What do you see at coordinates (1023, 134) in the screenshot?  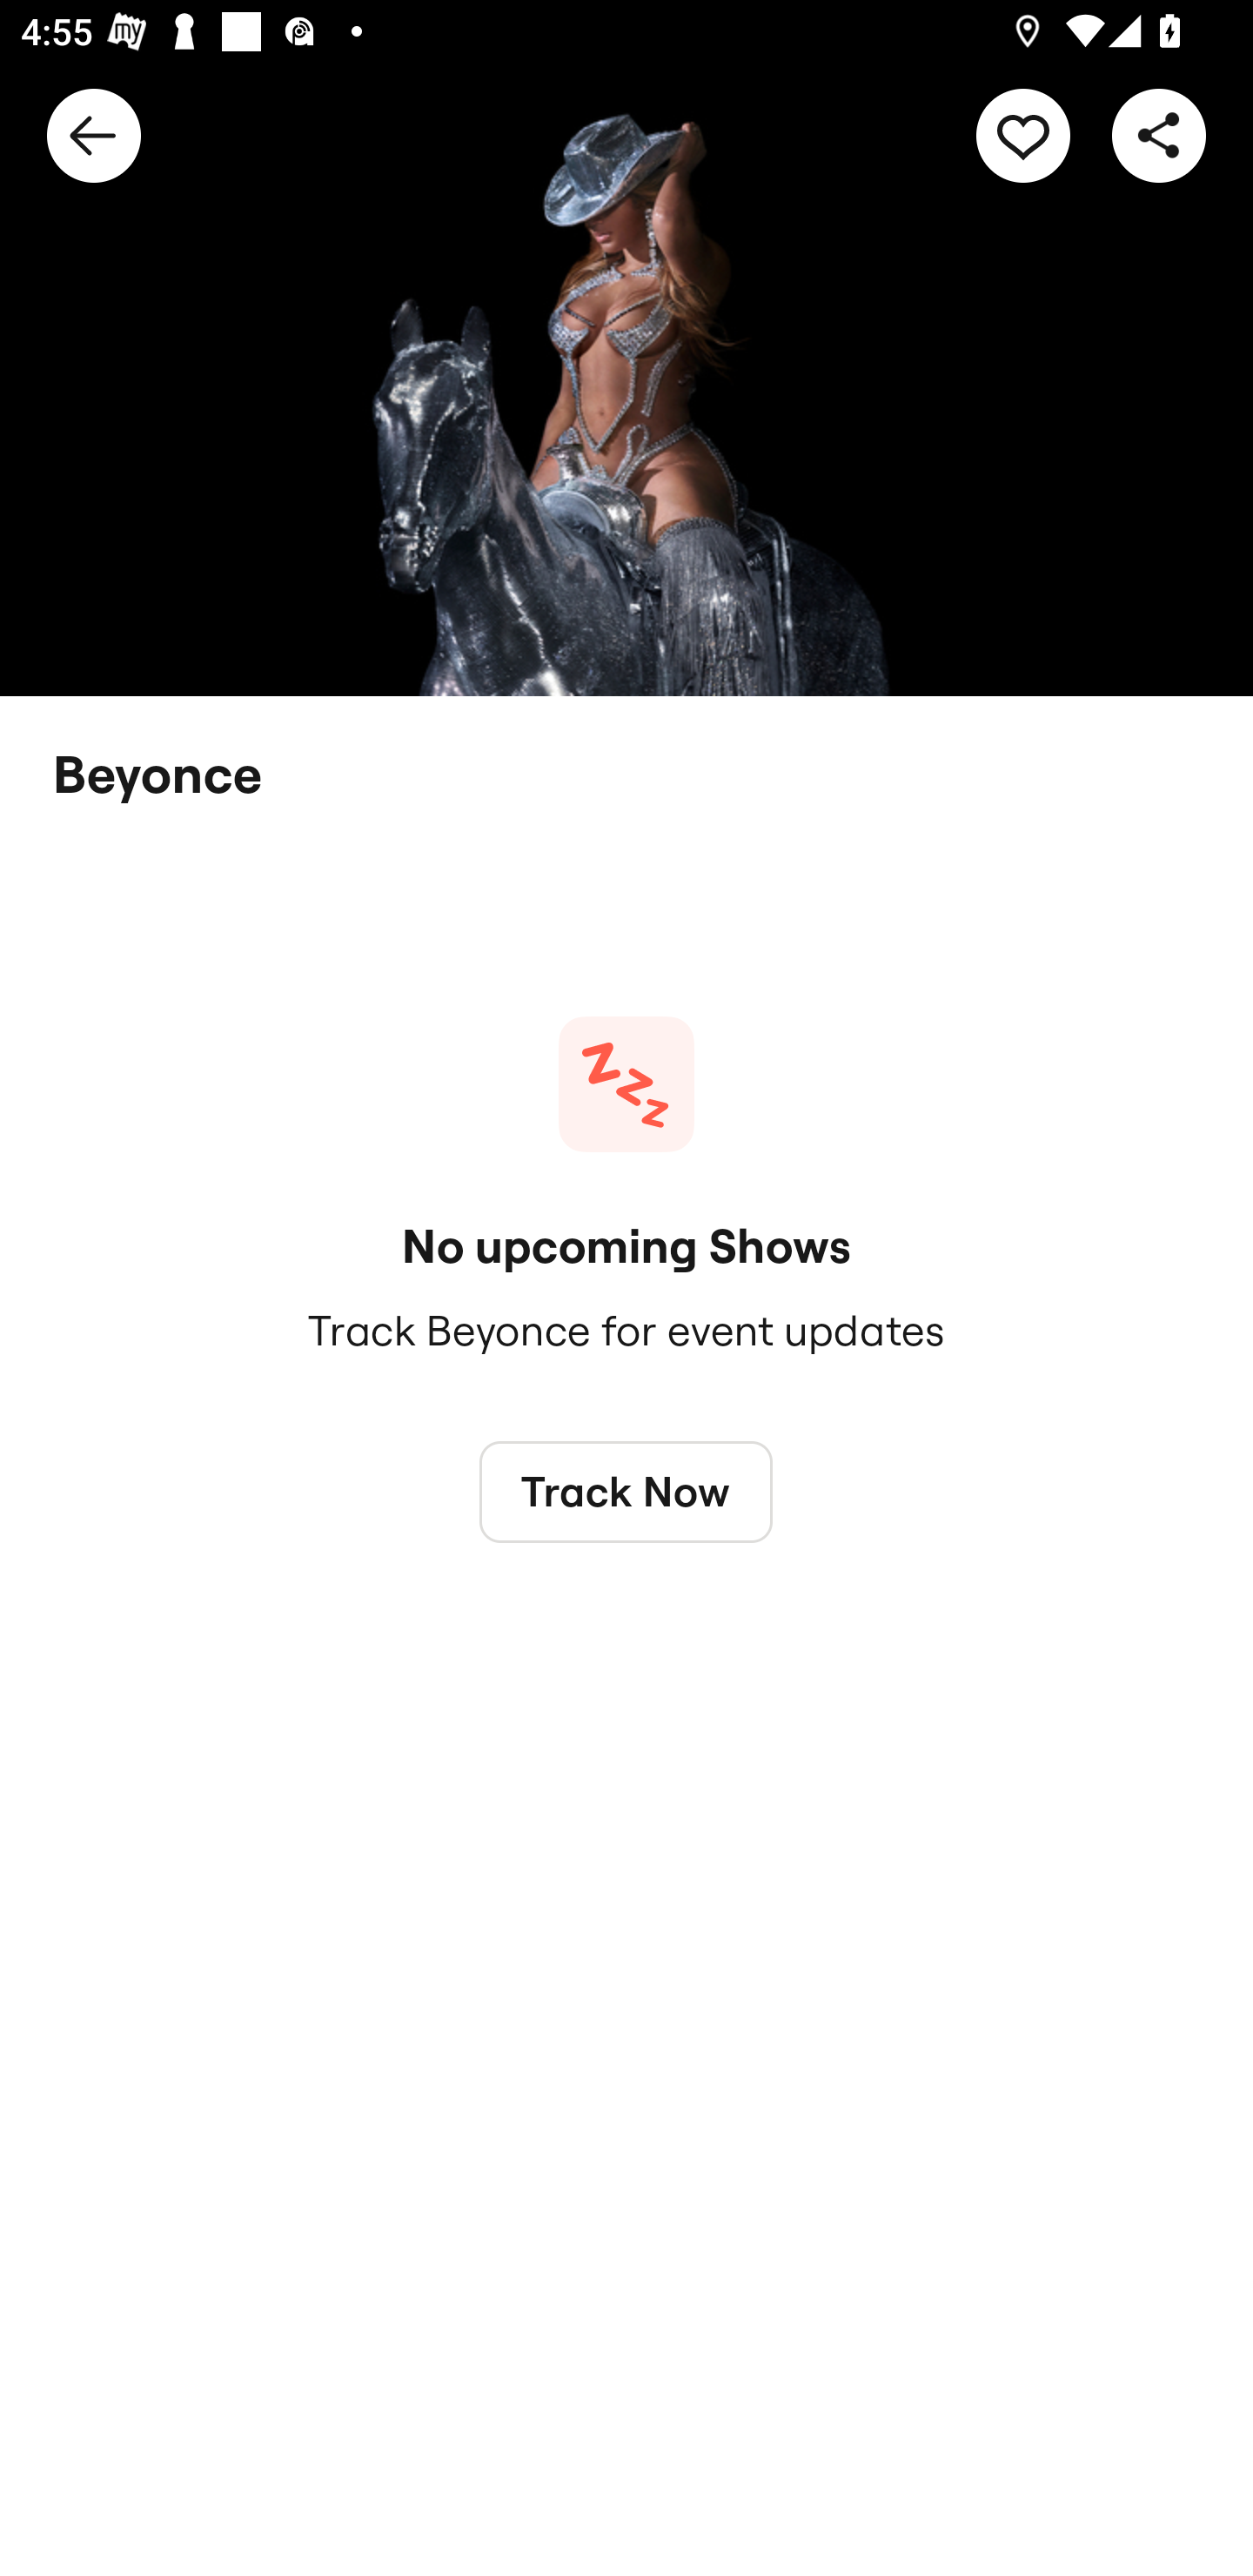 I see `Track this performer` at bounding box center [1023, 134].